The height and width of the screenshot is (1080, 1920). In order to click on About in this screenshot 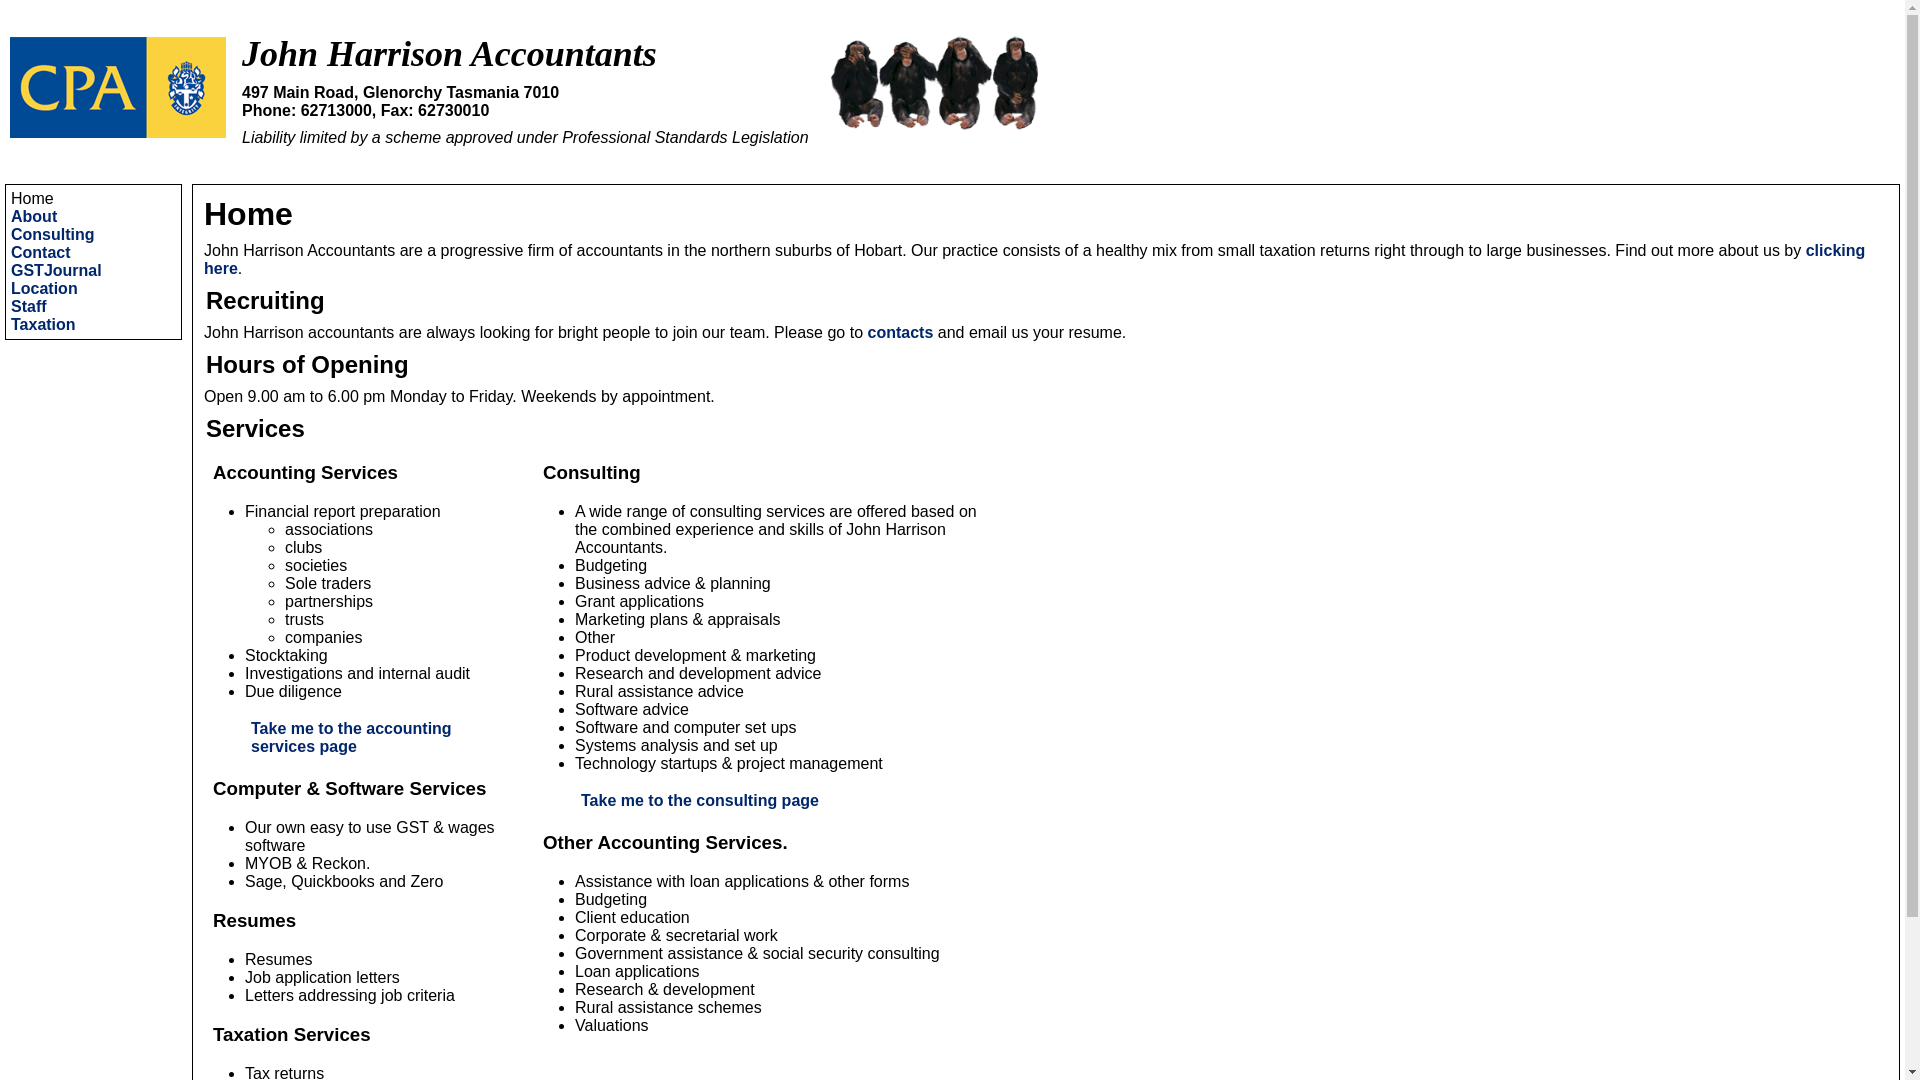, I will do `click(34, 216)`.